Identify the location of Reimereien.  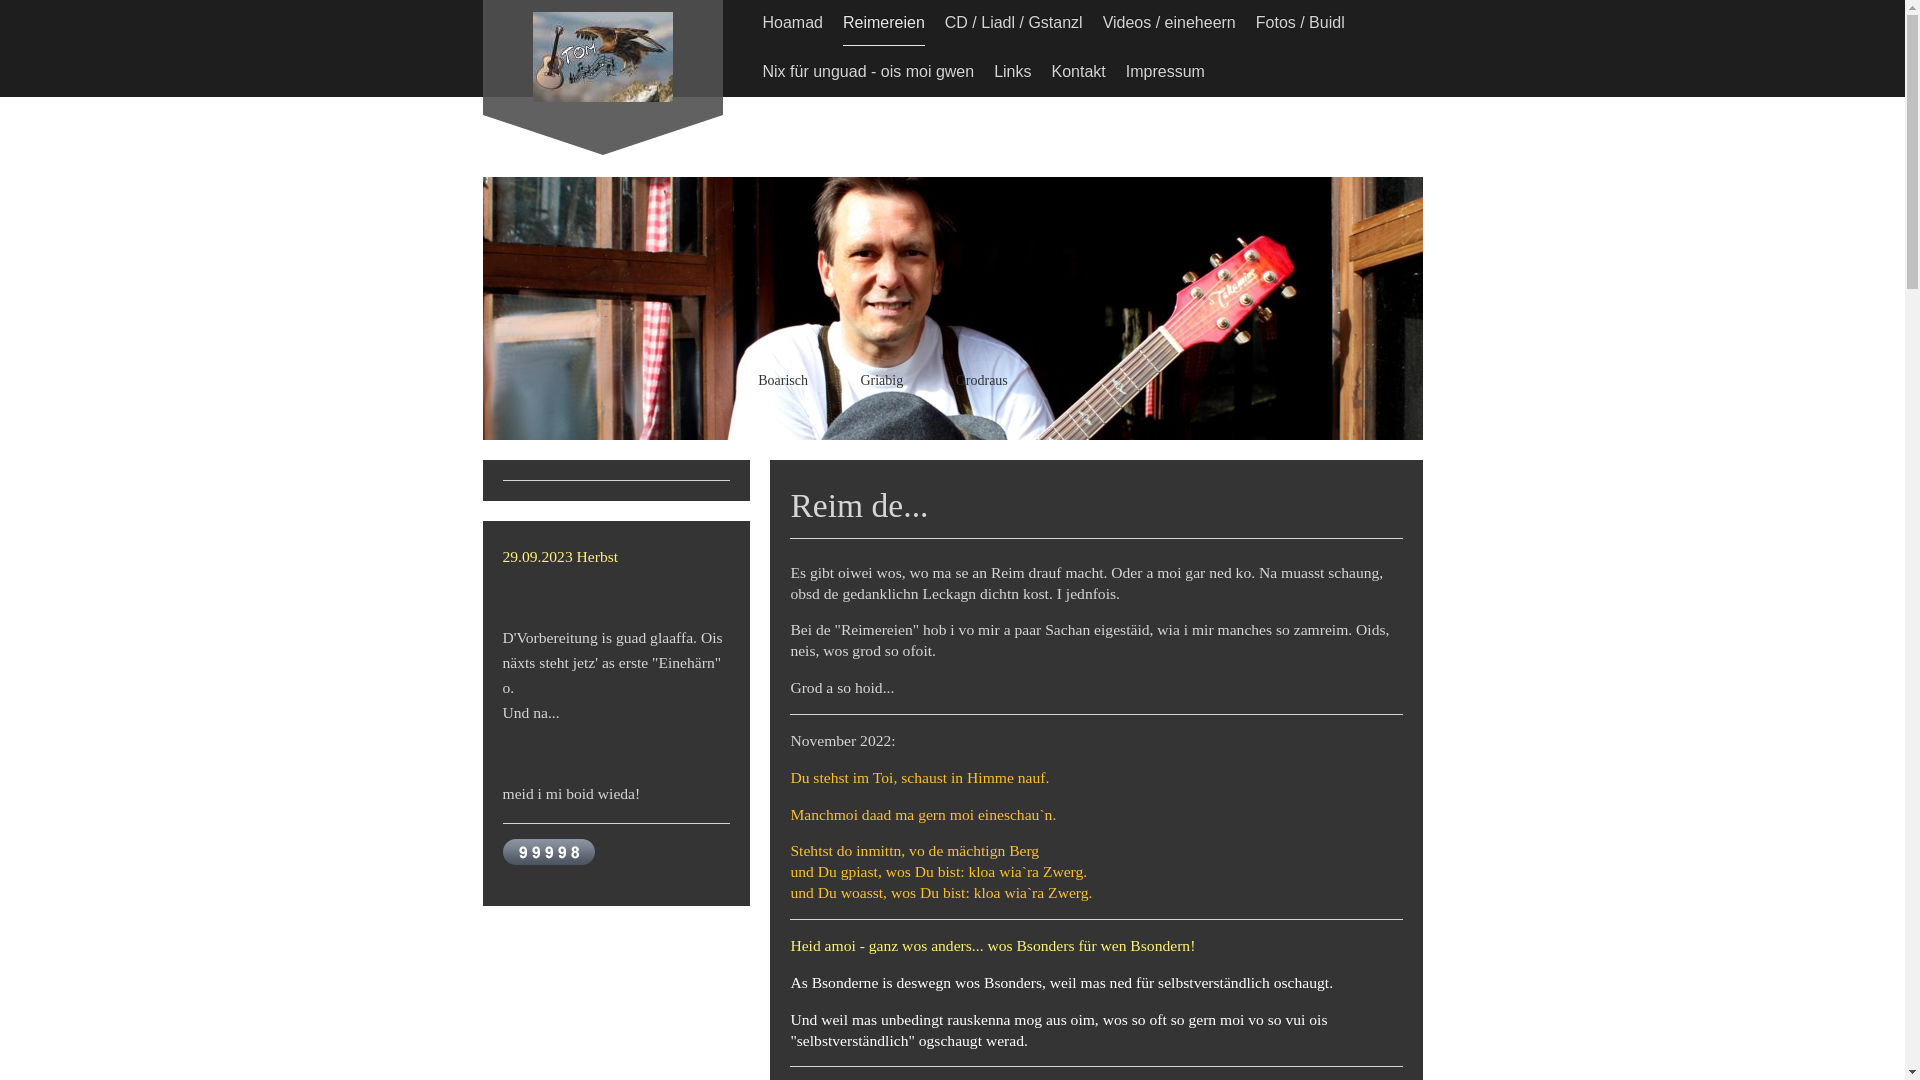
(884, 23).